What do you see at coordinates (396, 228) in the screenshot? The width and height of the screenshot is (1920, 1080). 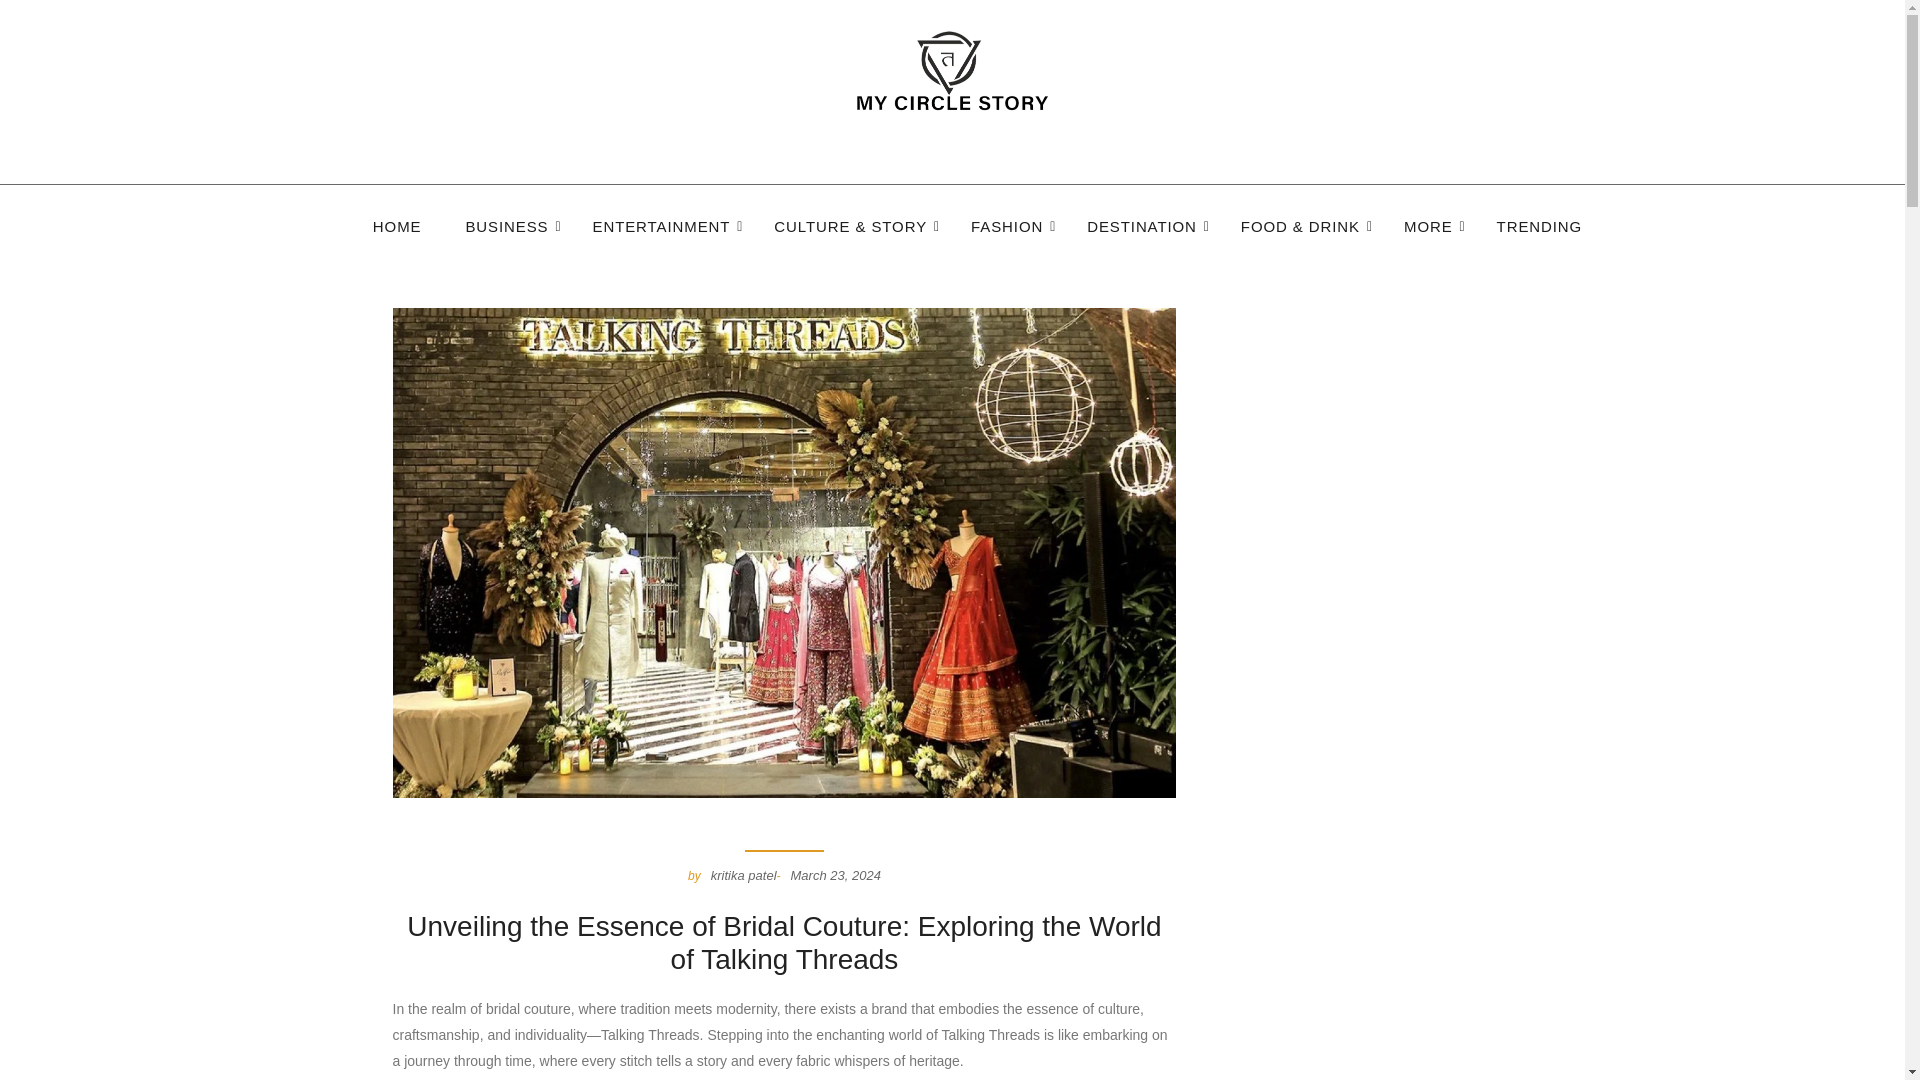 I see `HOME` at bounding box center [396, 228].